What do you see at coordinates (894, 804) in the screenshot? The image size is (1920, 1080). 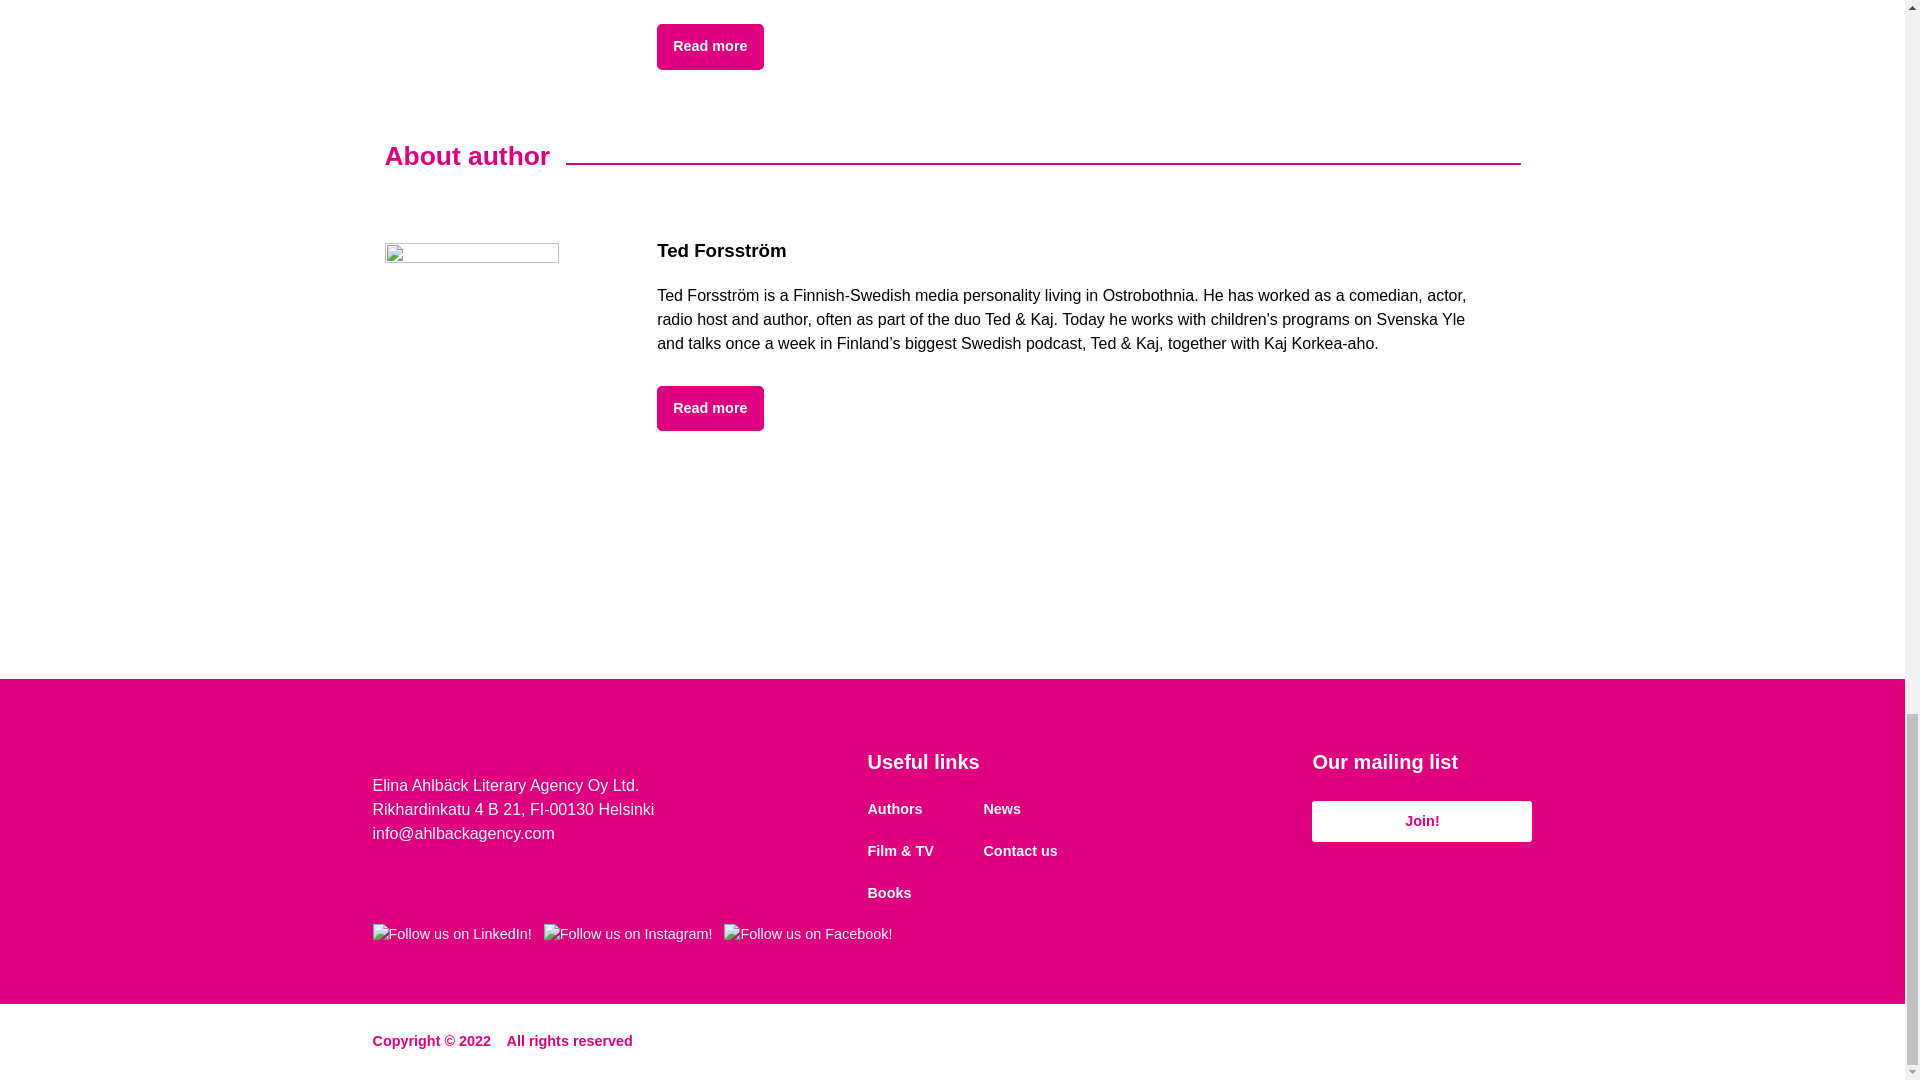 I see `Authors` at bounding box center [894, 804].